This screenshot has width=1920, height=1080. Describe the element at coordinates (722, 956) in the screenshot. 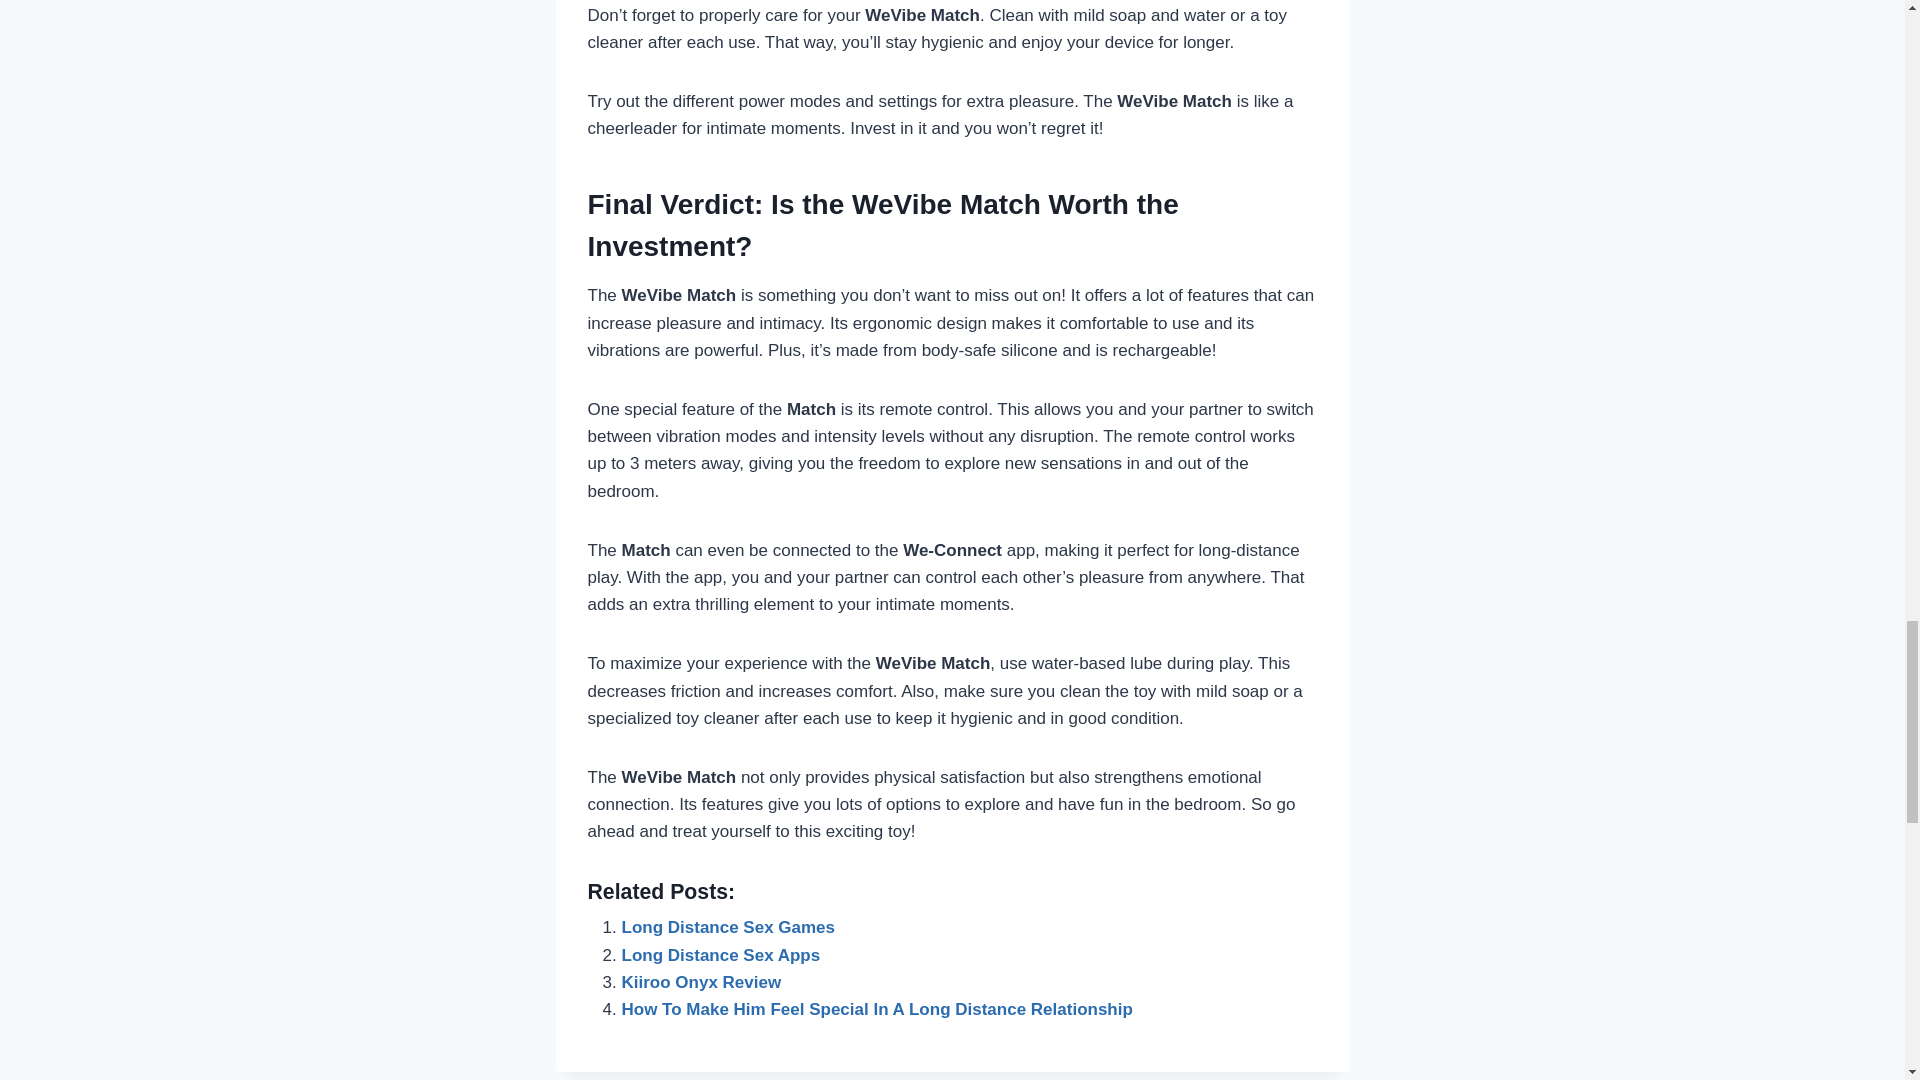

I see `Long Distance Sex Apps` at that location.